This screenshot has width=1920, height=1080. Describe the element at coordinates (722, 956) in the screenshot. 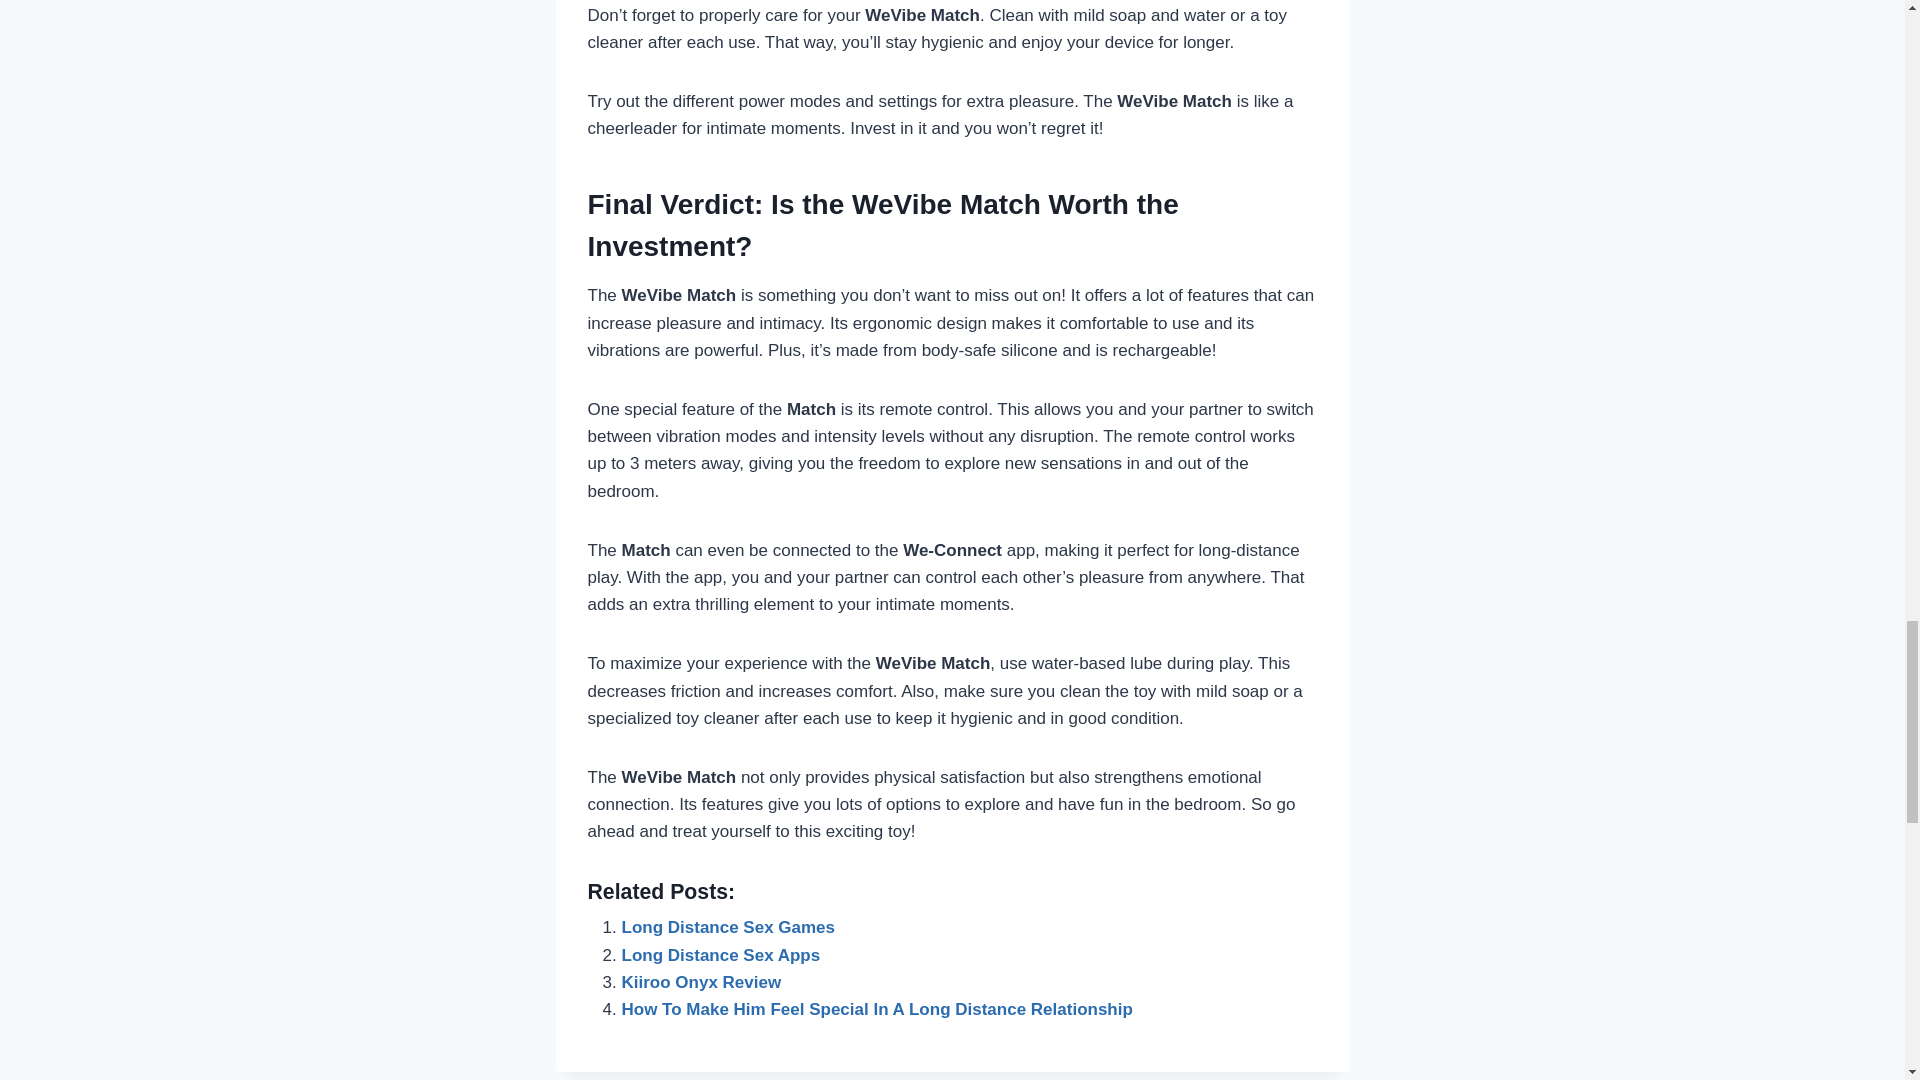

I see `Long Distance Sex Apps` at that location.